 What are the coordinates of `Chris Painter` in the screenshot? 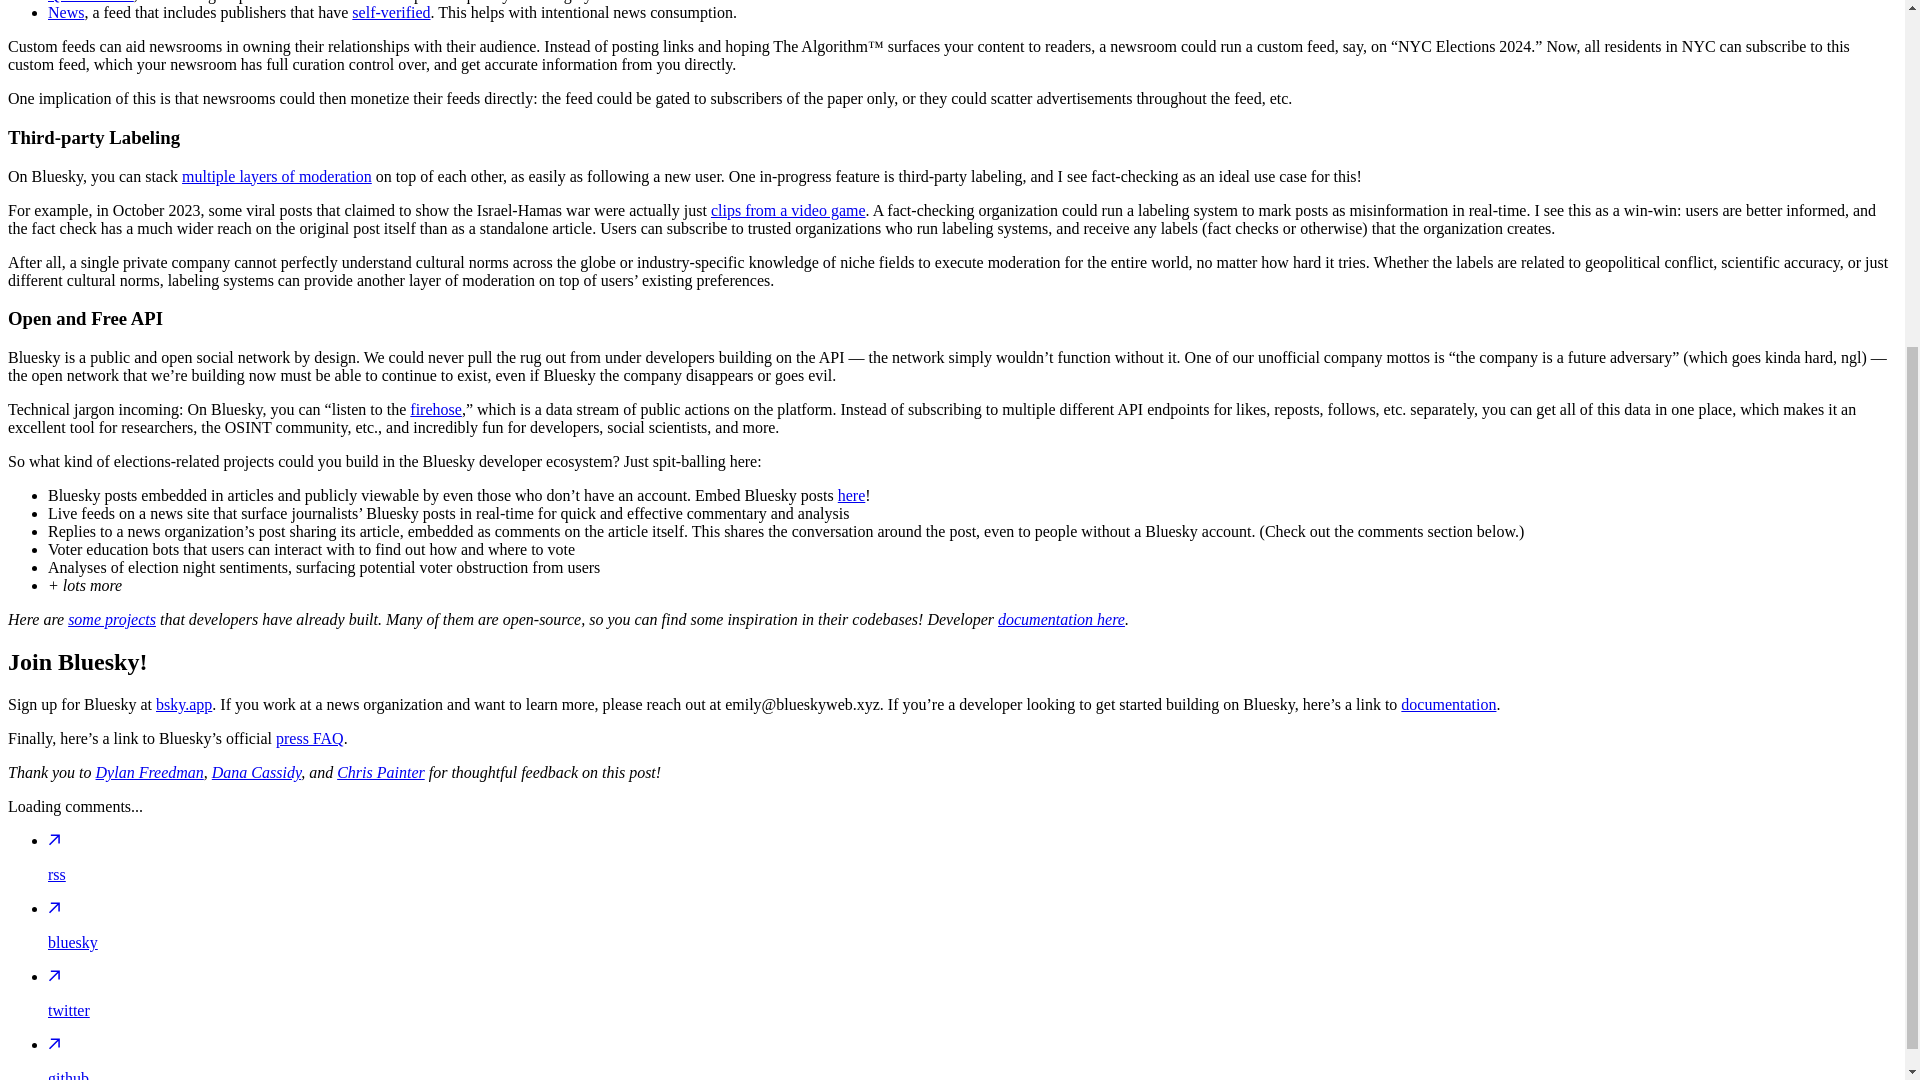 It's located at (380, 772).